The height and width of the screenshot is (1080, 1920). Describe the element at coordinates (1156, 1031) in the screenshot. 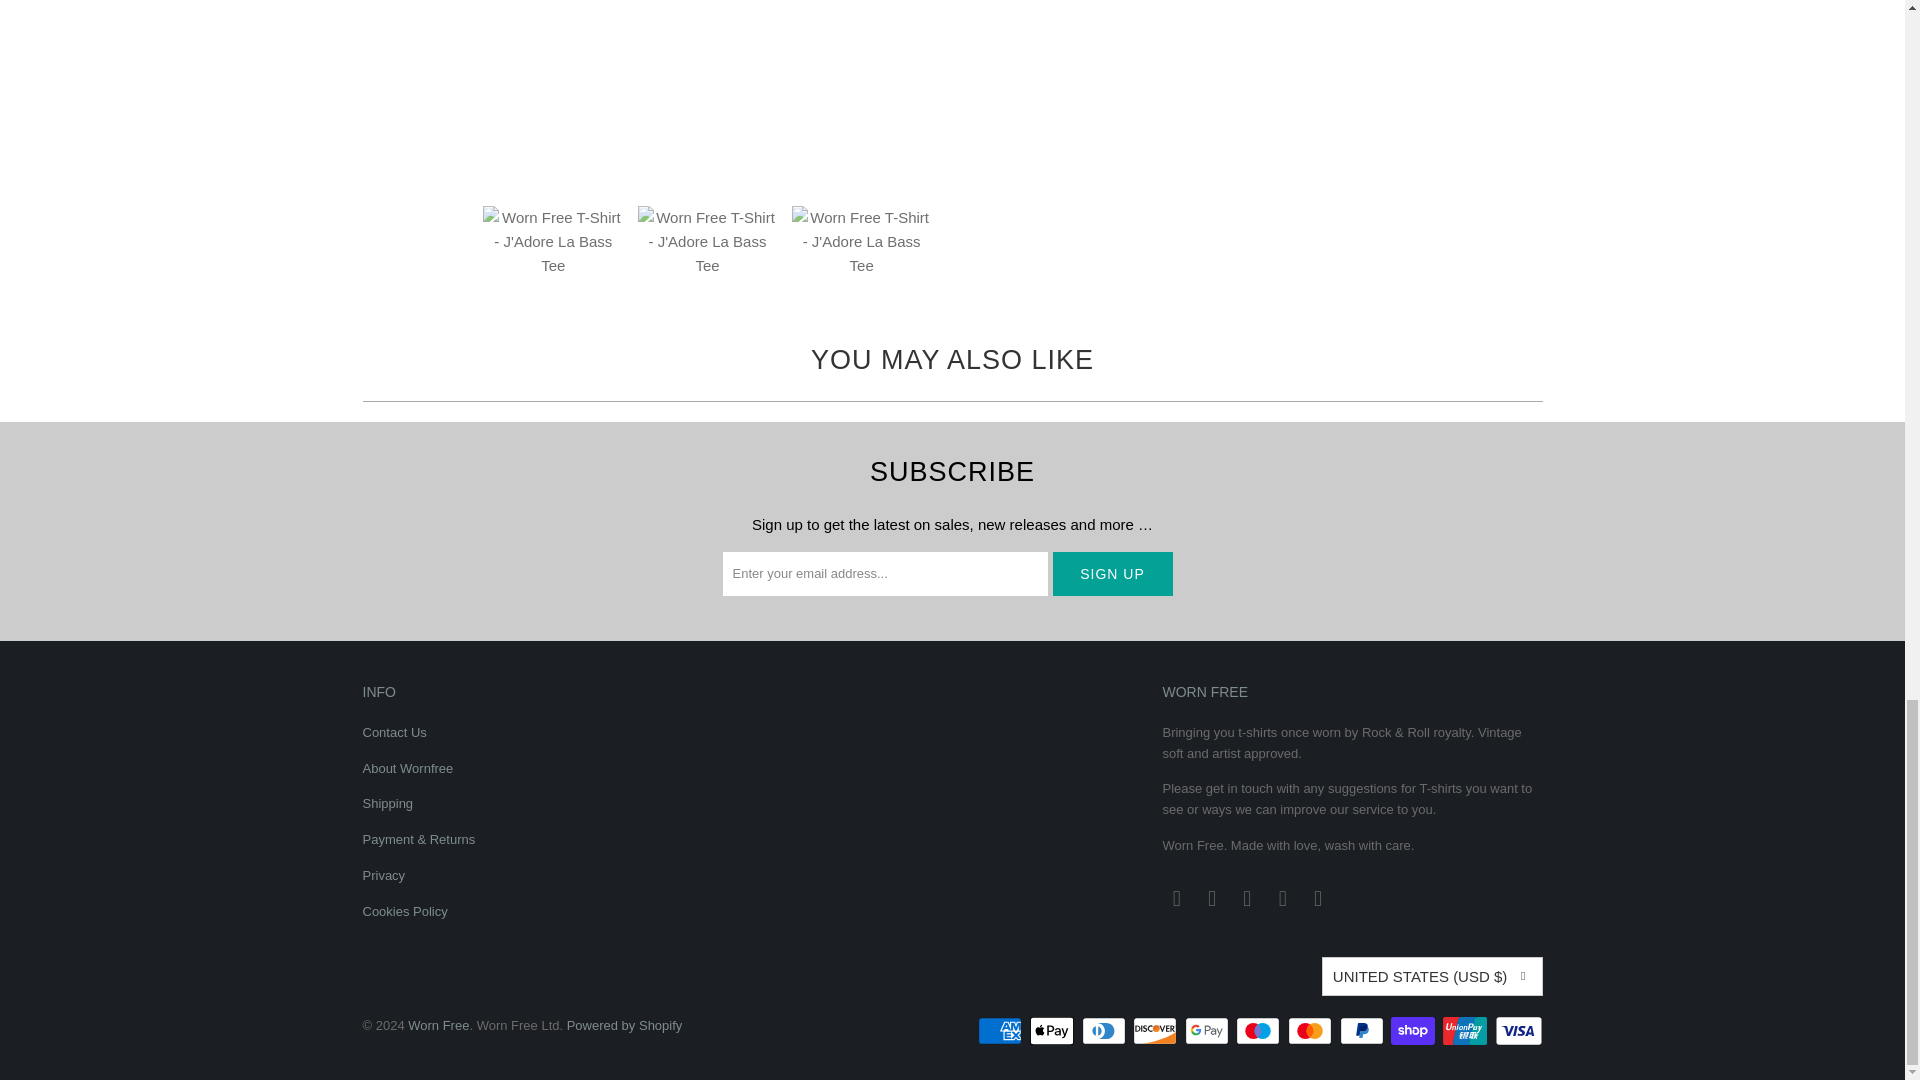

I see `Discover` at that location.